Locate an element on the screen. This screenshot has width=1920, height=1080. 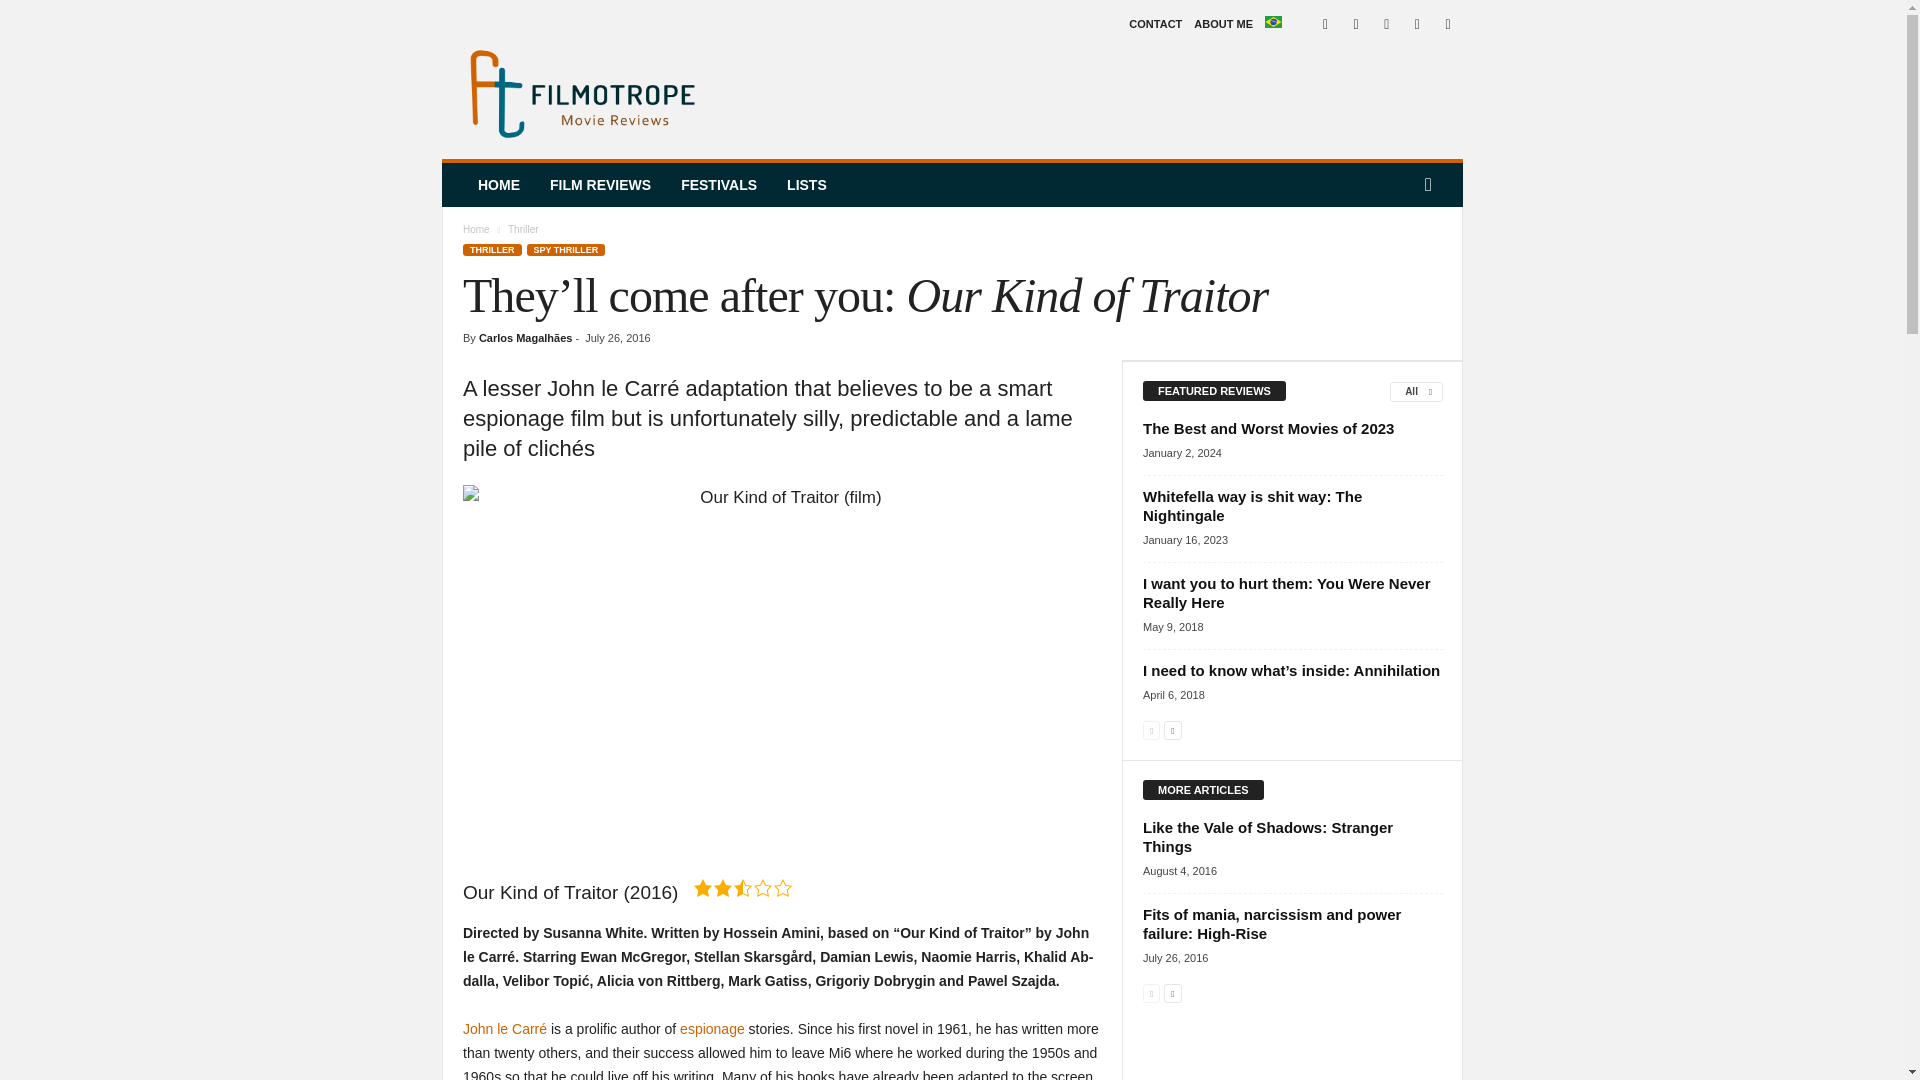
HOME is located at coordinates (498, 185).